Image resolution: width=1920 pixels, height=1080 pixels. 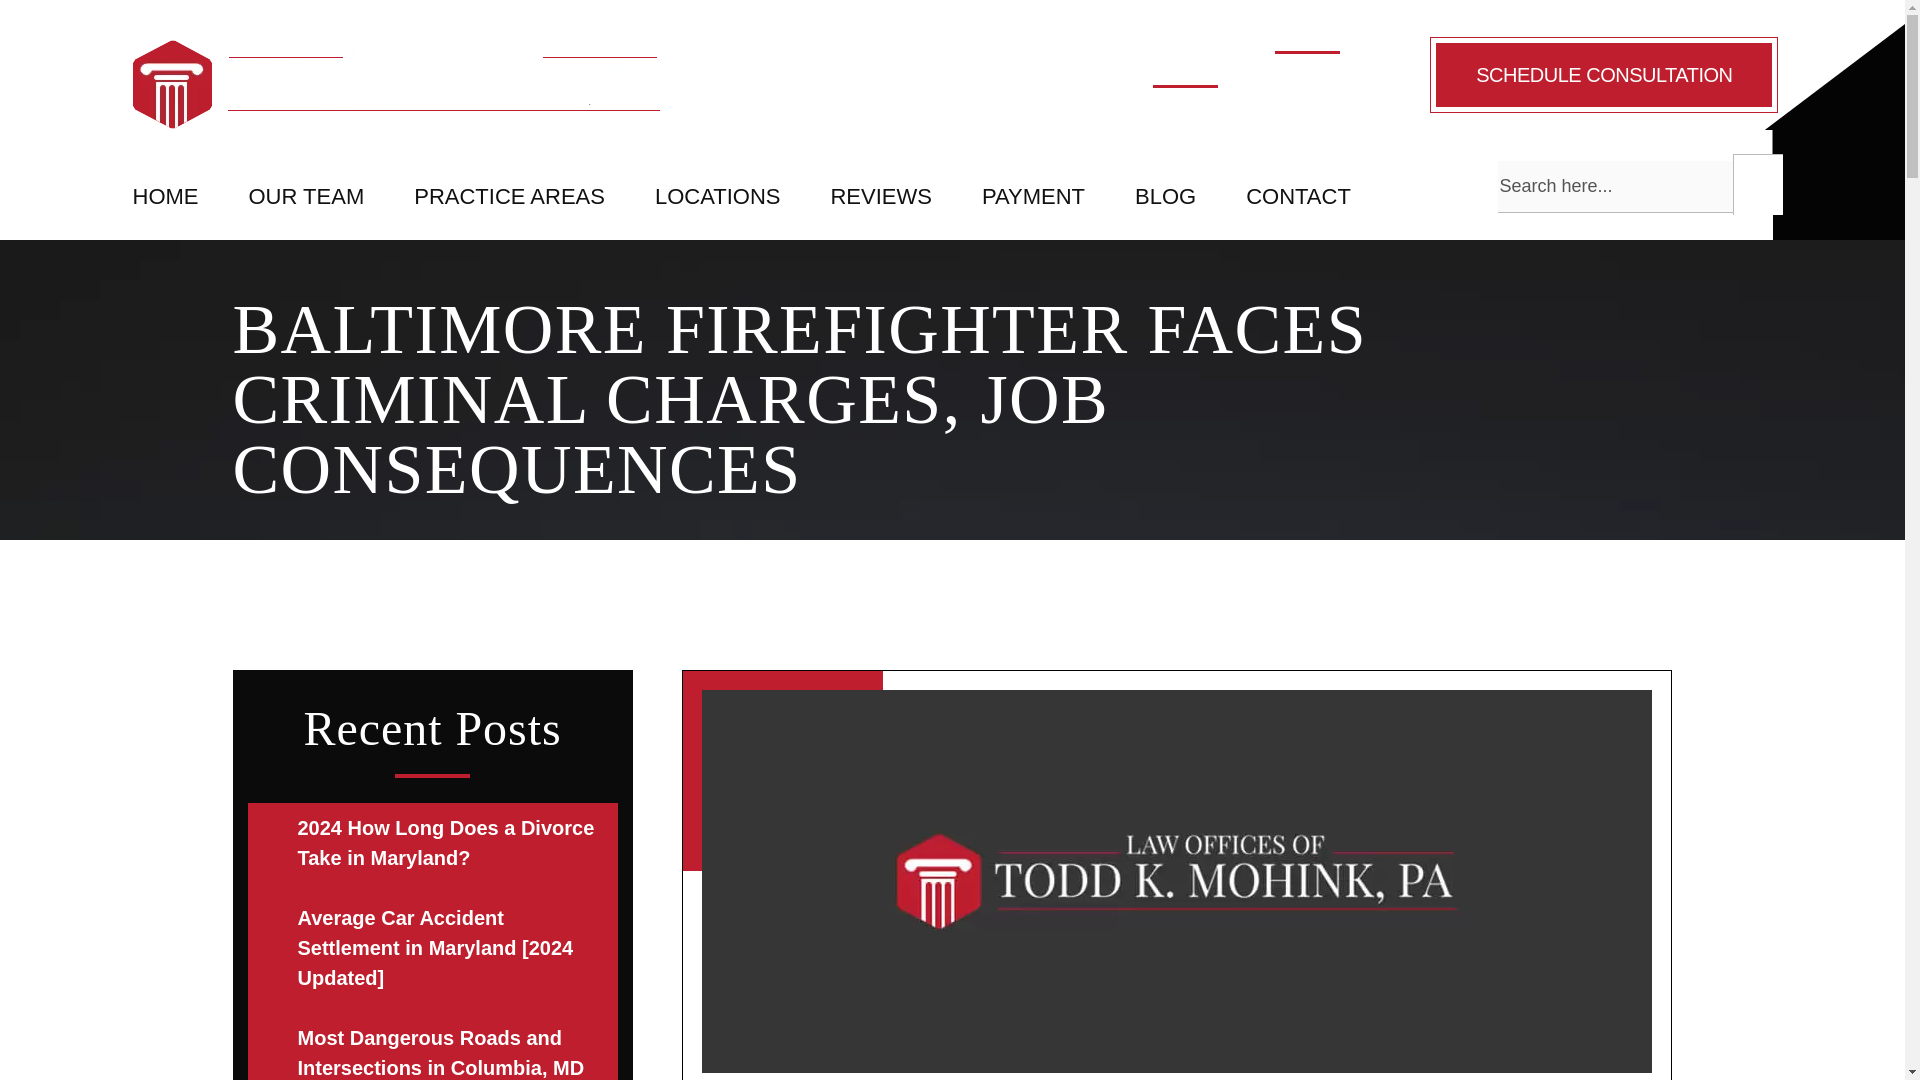 I want to click on 410-766-0113, so click(x=910, y=86).